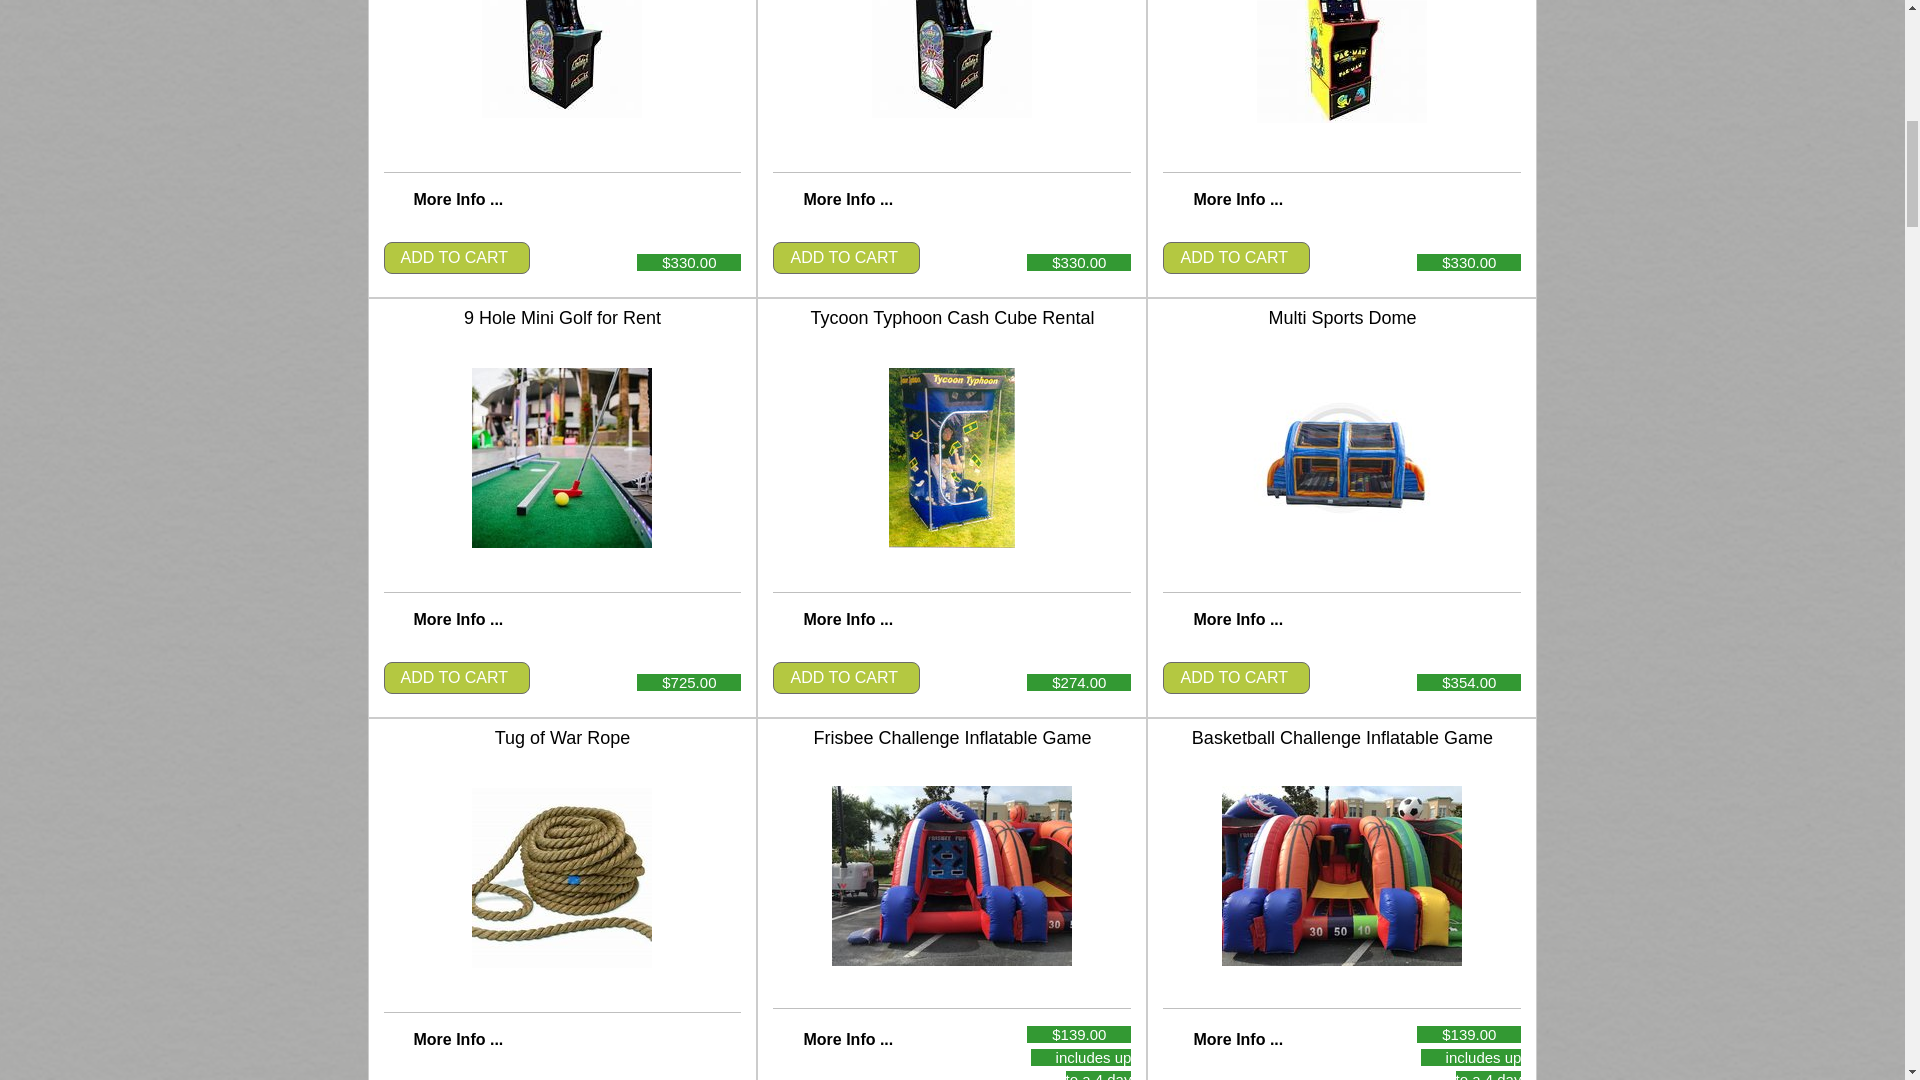 The height and width of the screenshot is (1080, 1920). What do you see at coordinates (458, 619) in the screenshot?
I see `More Info ...` at bounding box center [458, 619].